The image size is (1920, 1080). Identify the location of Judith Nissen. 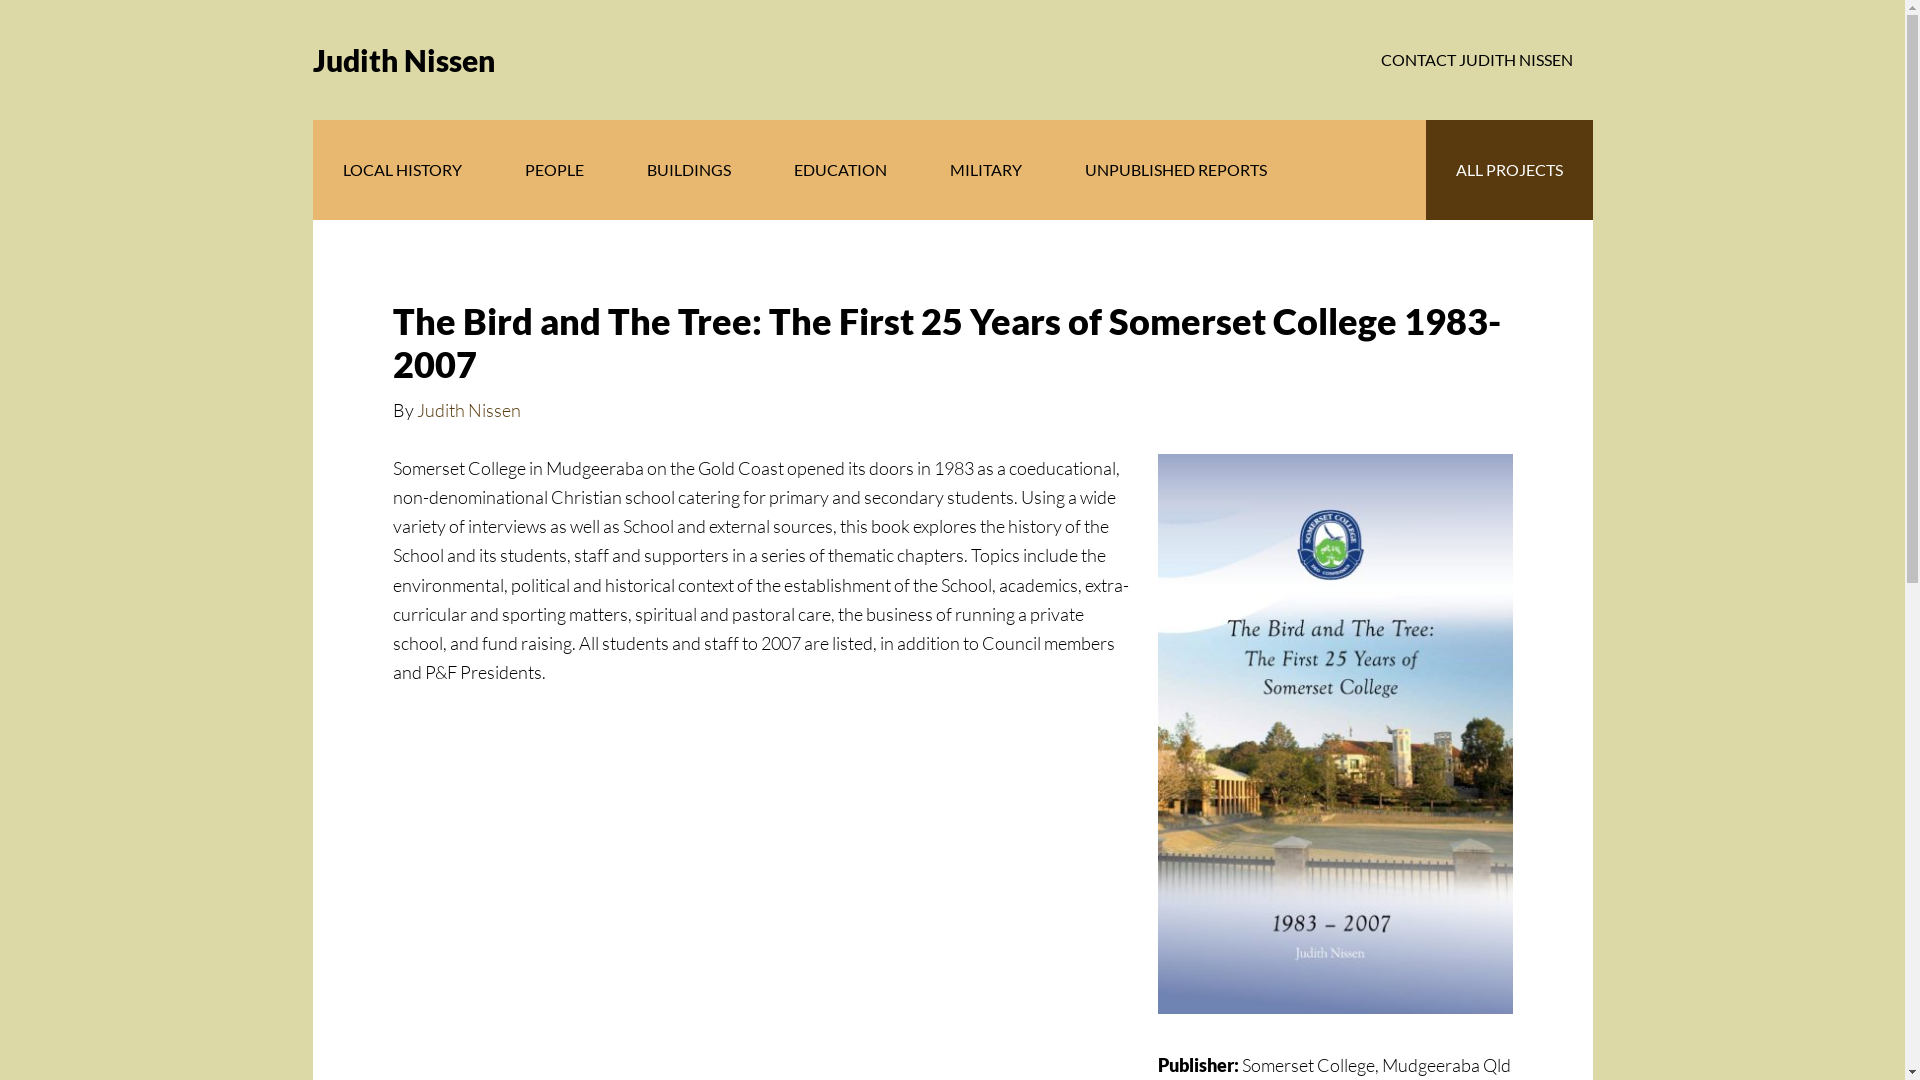
(468, 410).